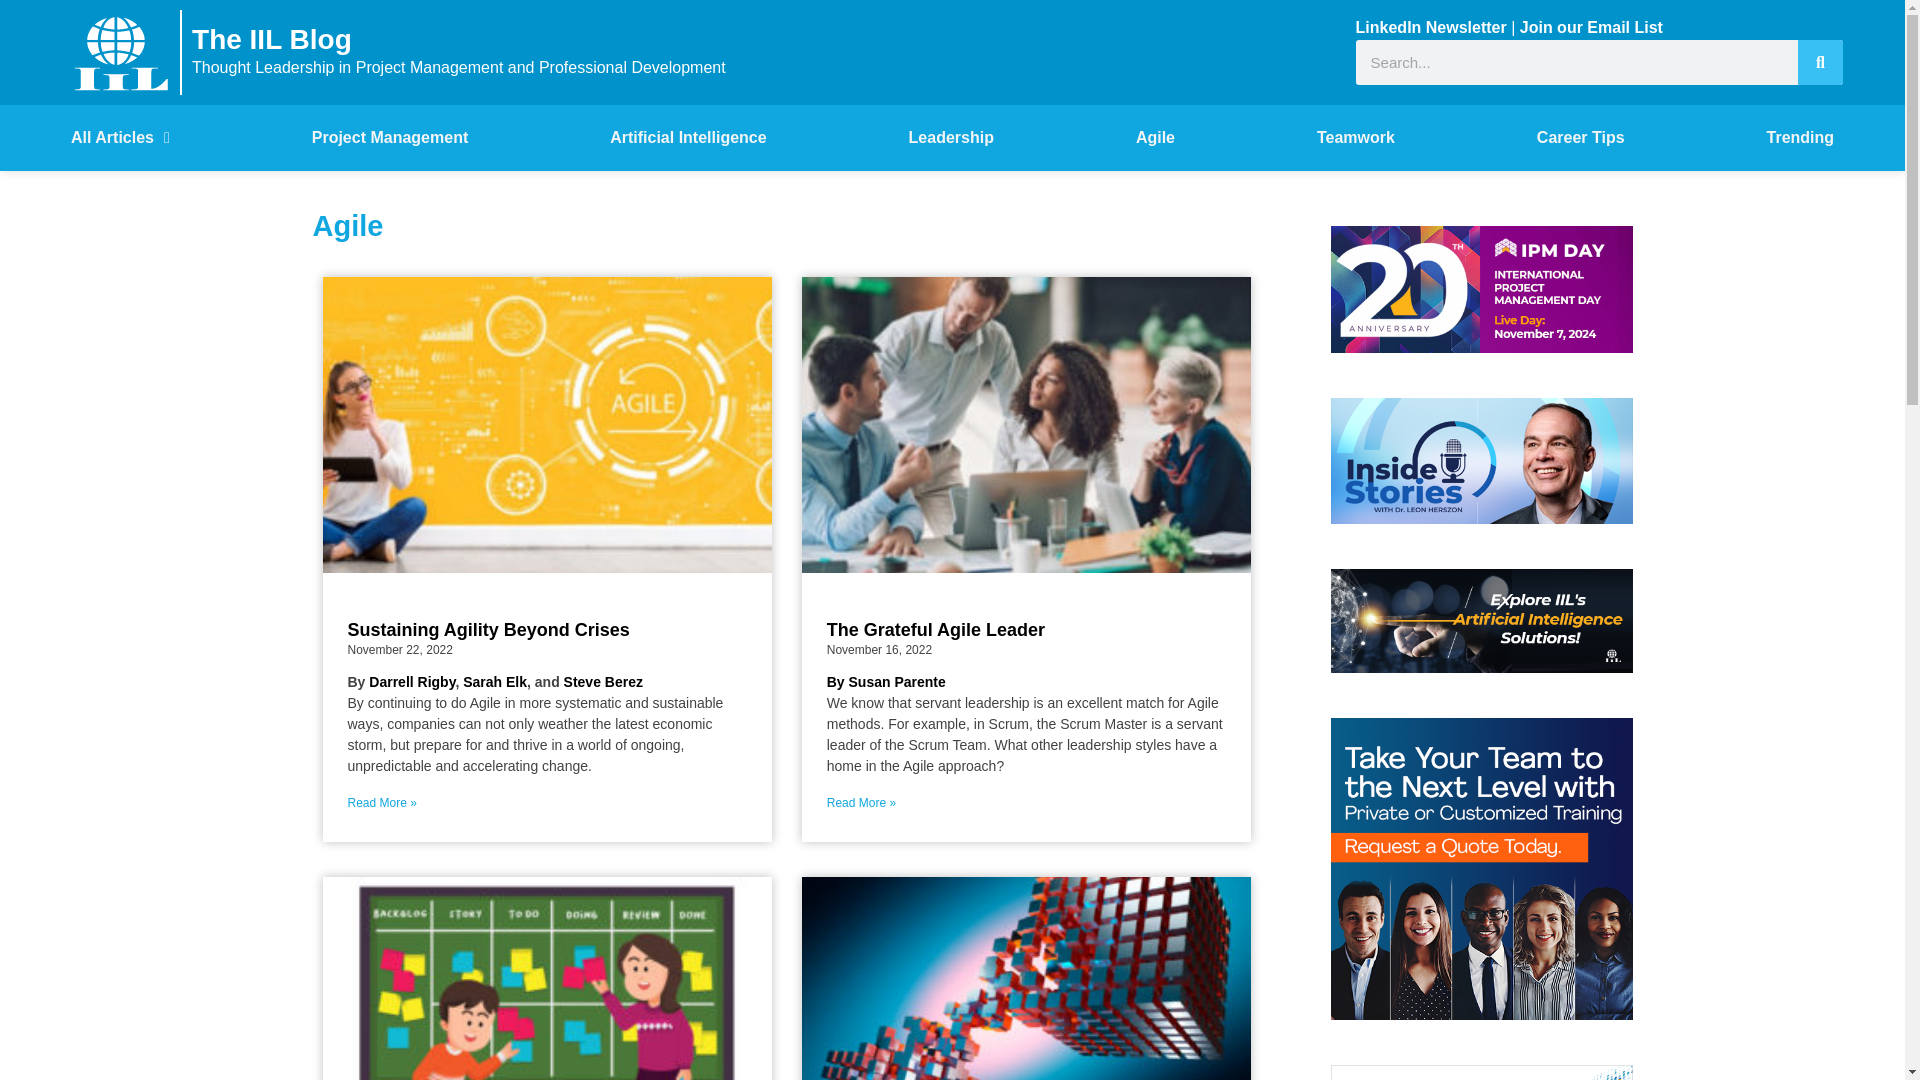 This screenshot has height=1080, width=1920. What do you see at coordinates (1156, 137) in the screenshot?
I see `Agile` at bounding box center [1156, 137].